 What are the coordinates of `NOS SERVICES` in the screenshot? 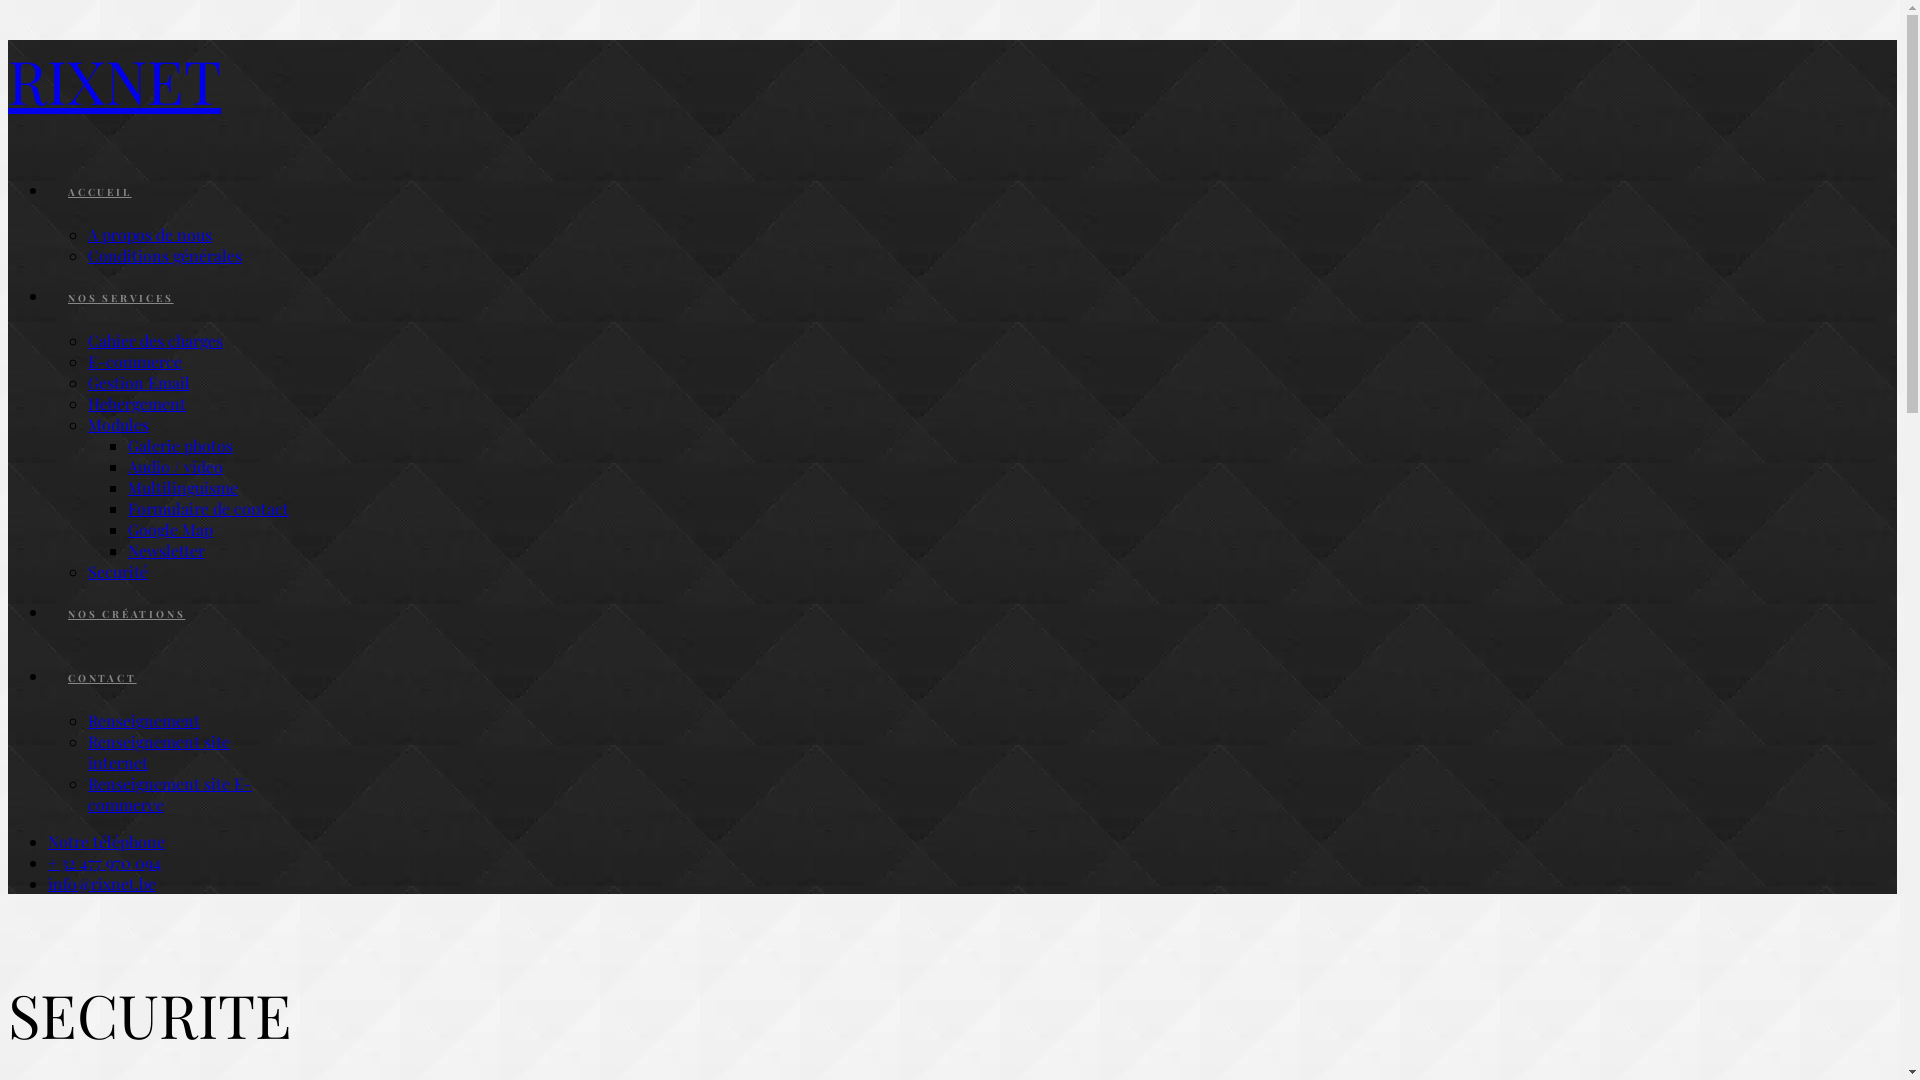 It's located at (121, 298).